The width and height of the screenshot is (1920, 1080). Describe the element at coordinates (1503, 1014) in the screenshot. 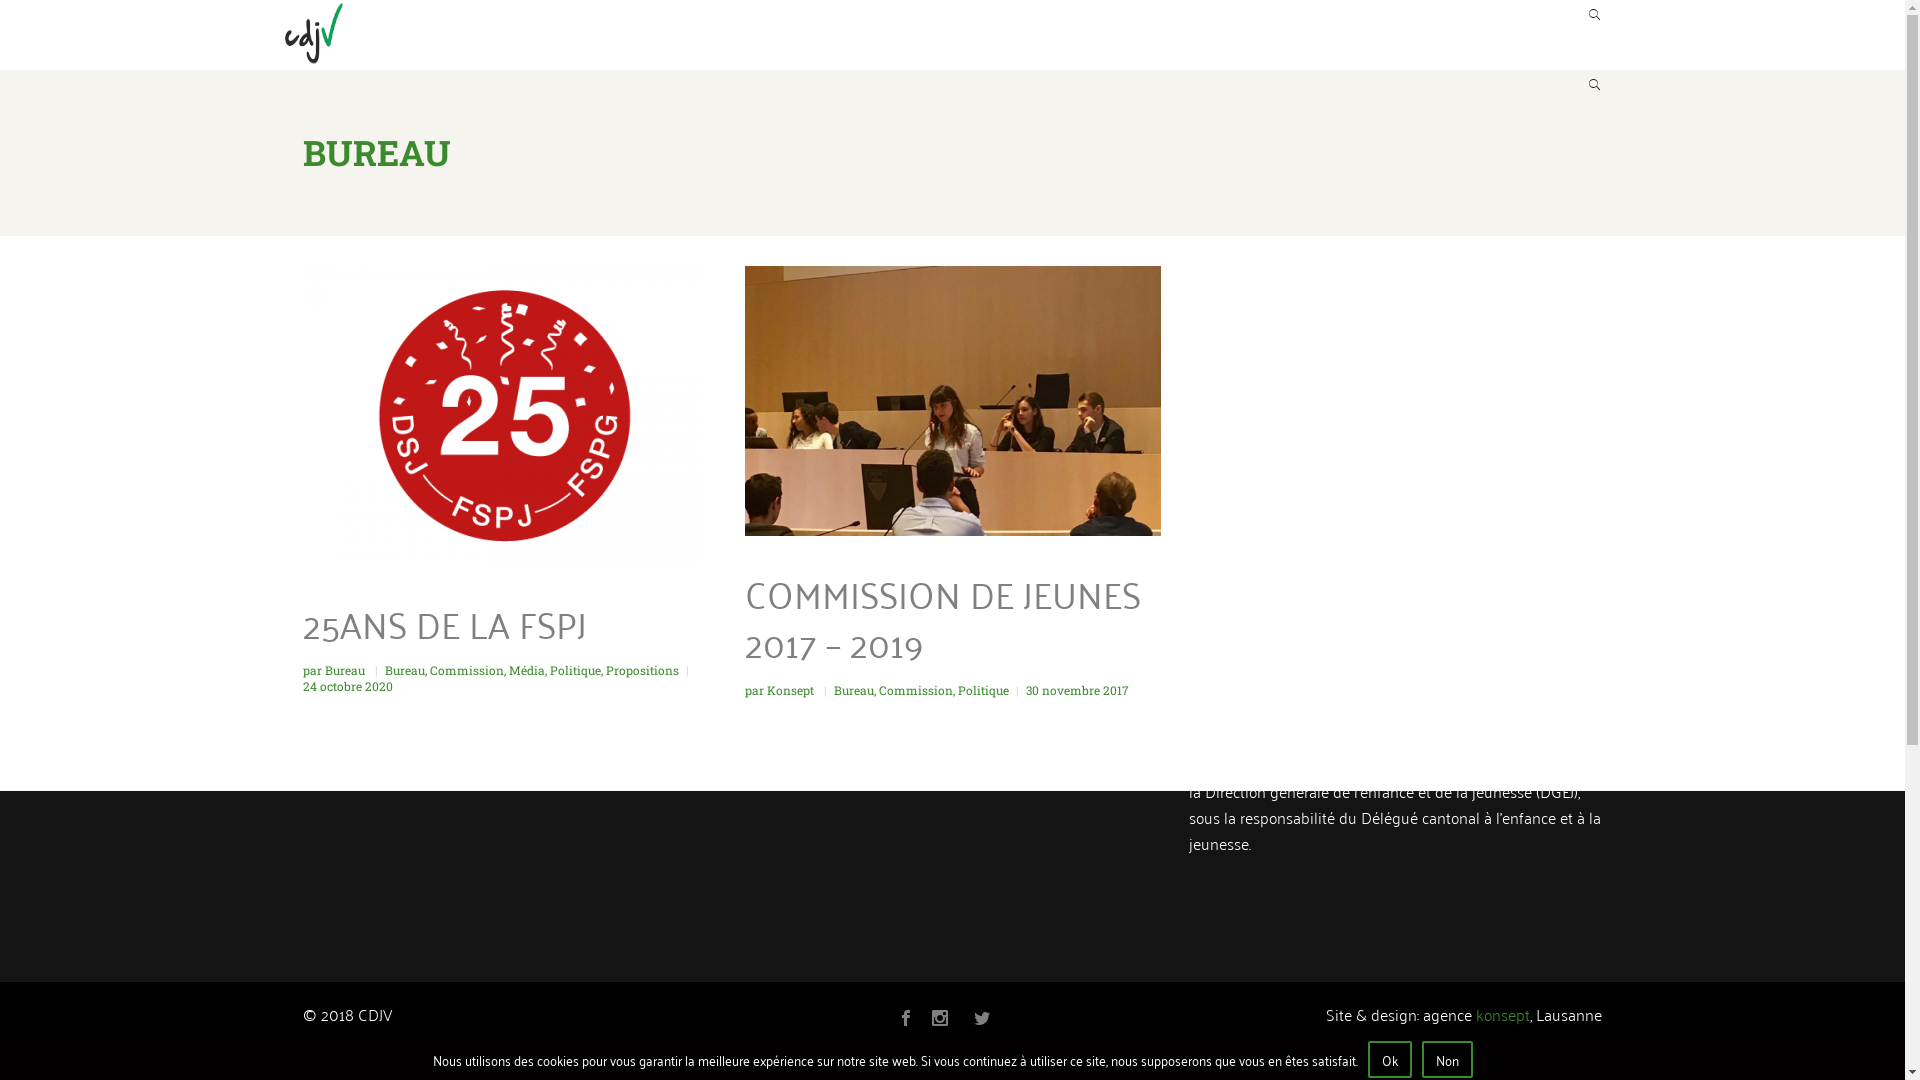

I see `konsept` at that location.